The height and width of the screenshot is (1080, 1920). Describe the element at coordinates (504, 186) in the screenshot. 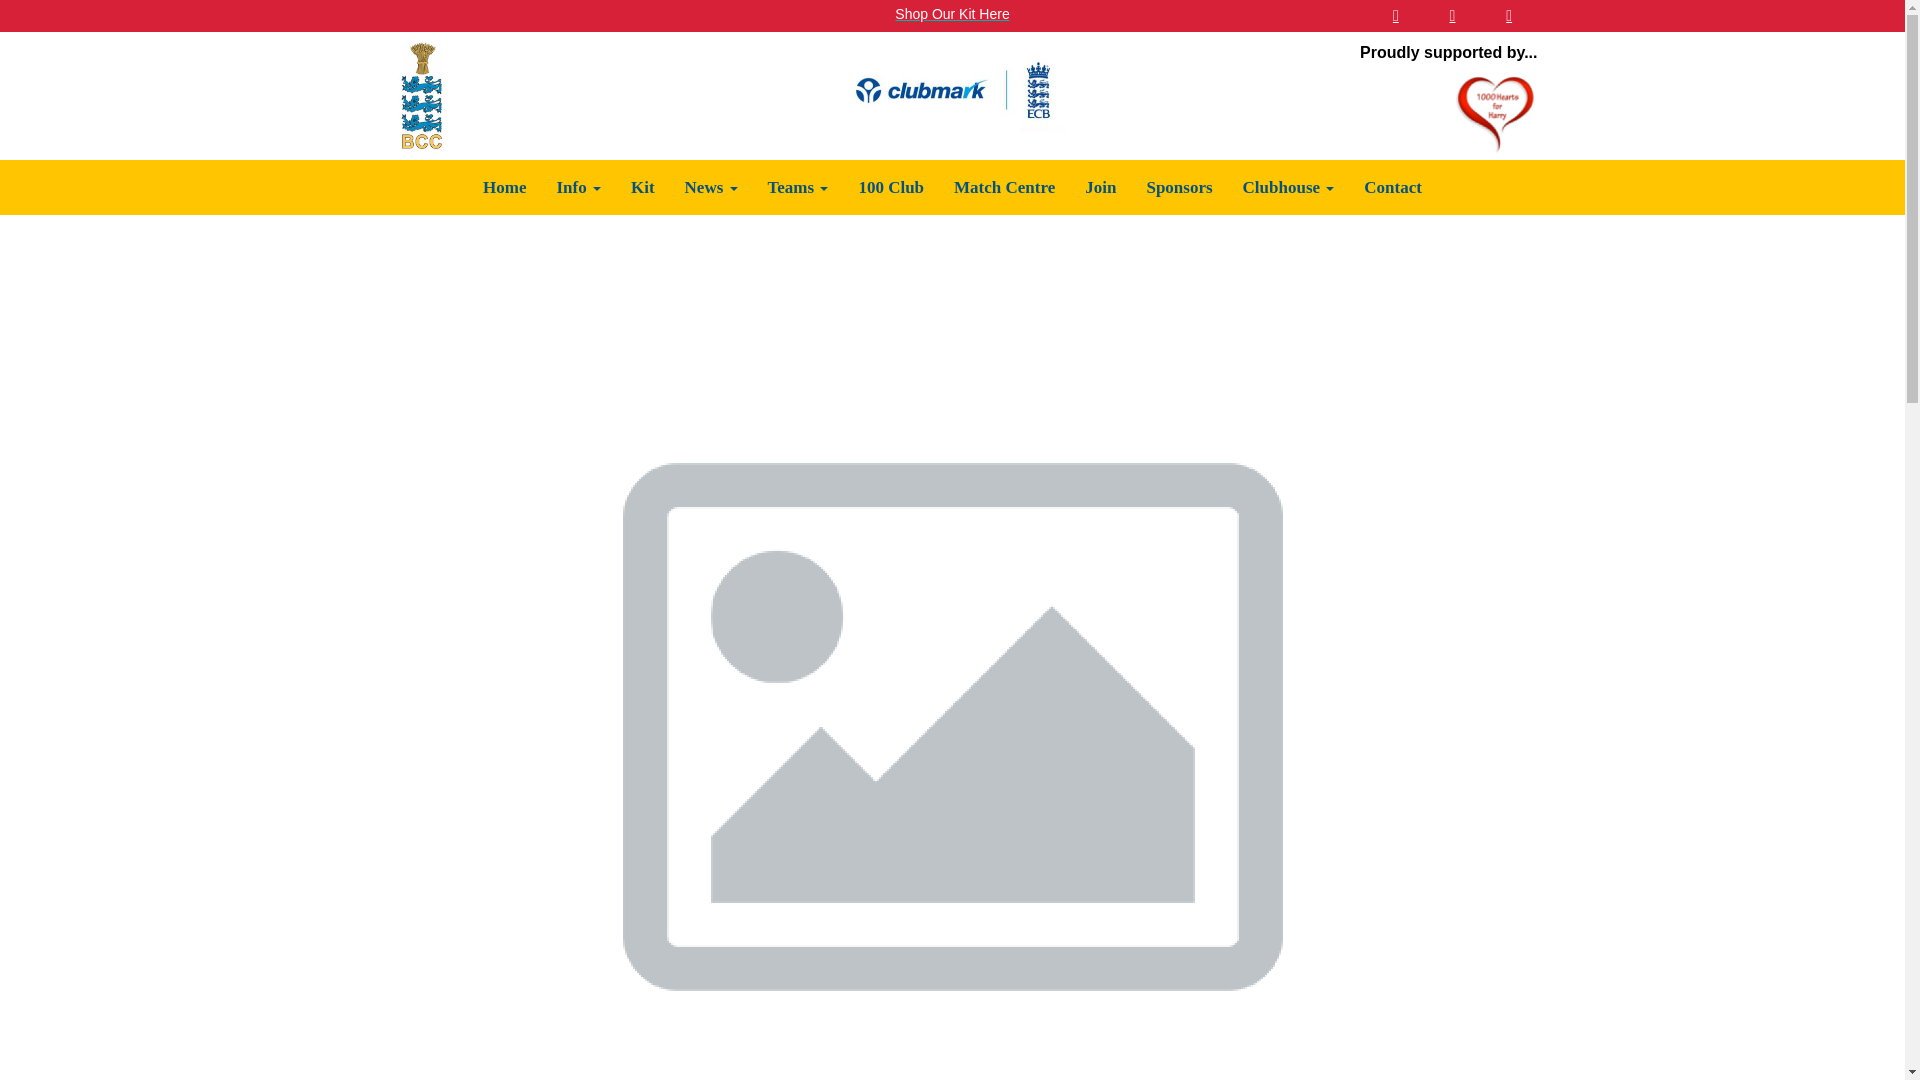

I see `Home` at that location.